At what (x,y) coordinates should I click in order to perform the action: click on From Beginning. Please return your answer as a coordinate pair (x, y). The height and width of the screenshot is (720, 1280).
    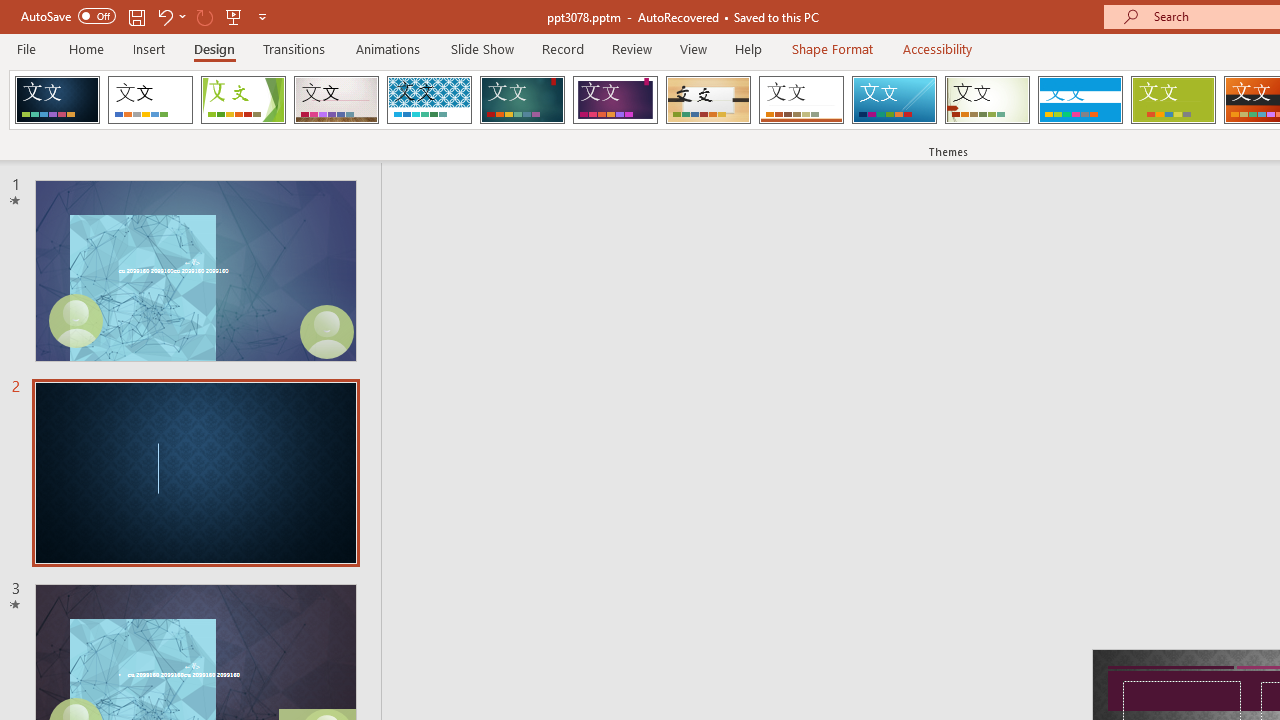
    Looking at the image, I should click on (234, 16).